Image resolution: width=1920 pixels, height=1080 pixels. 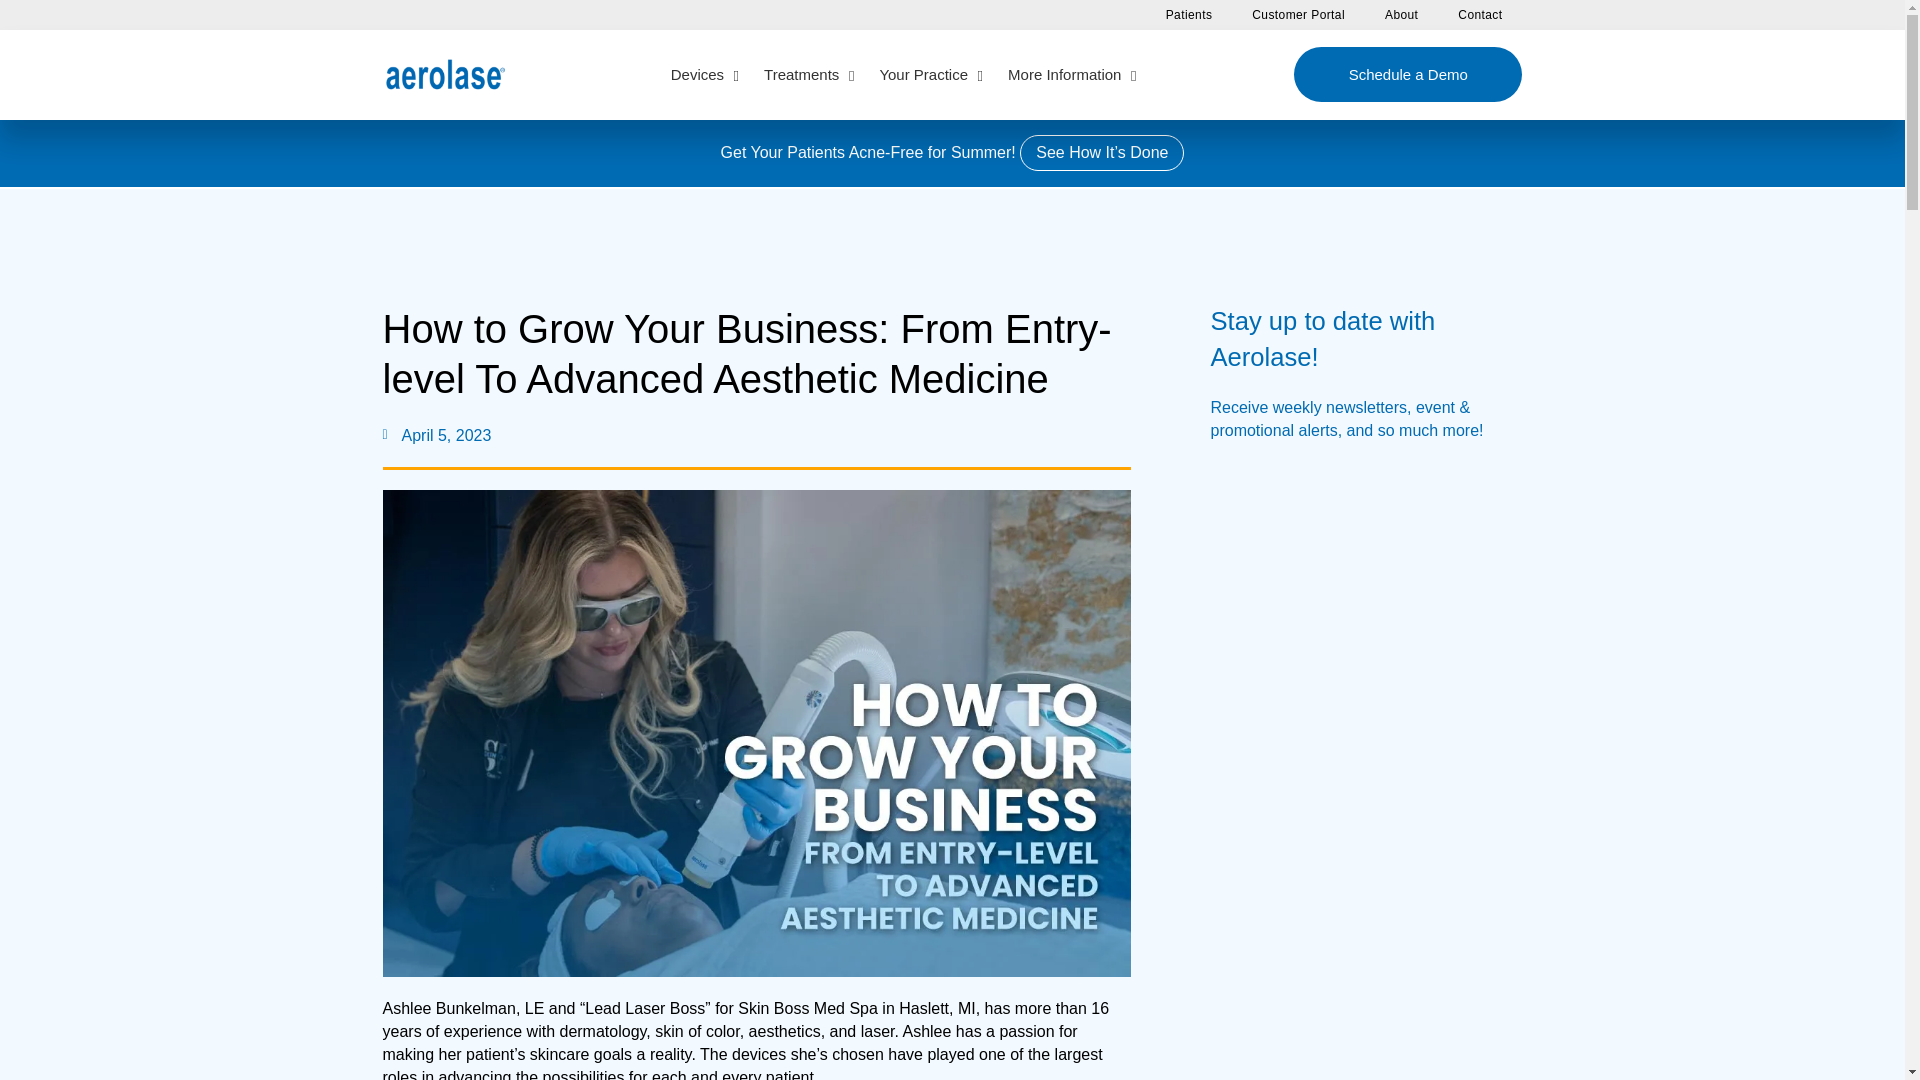 What do you see at coordinates (1480, 15) in the screenshot?
I see `Contact` at bounding box center [1480, 15].